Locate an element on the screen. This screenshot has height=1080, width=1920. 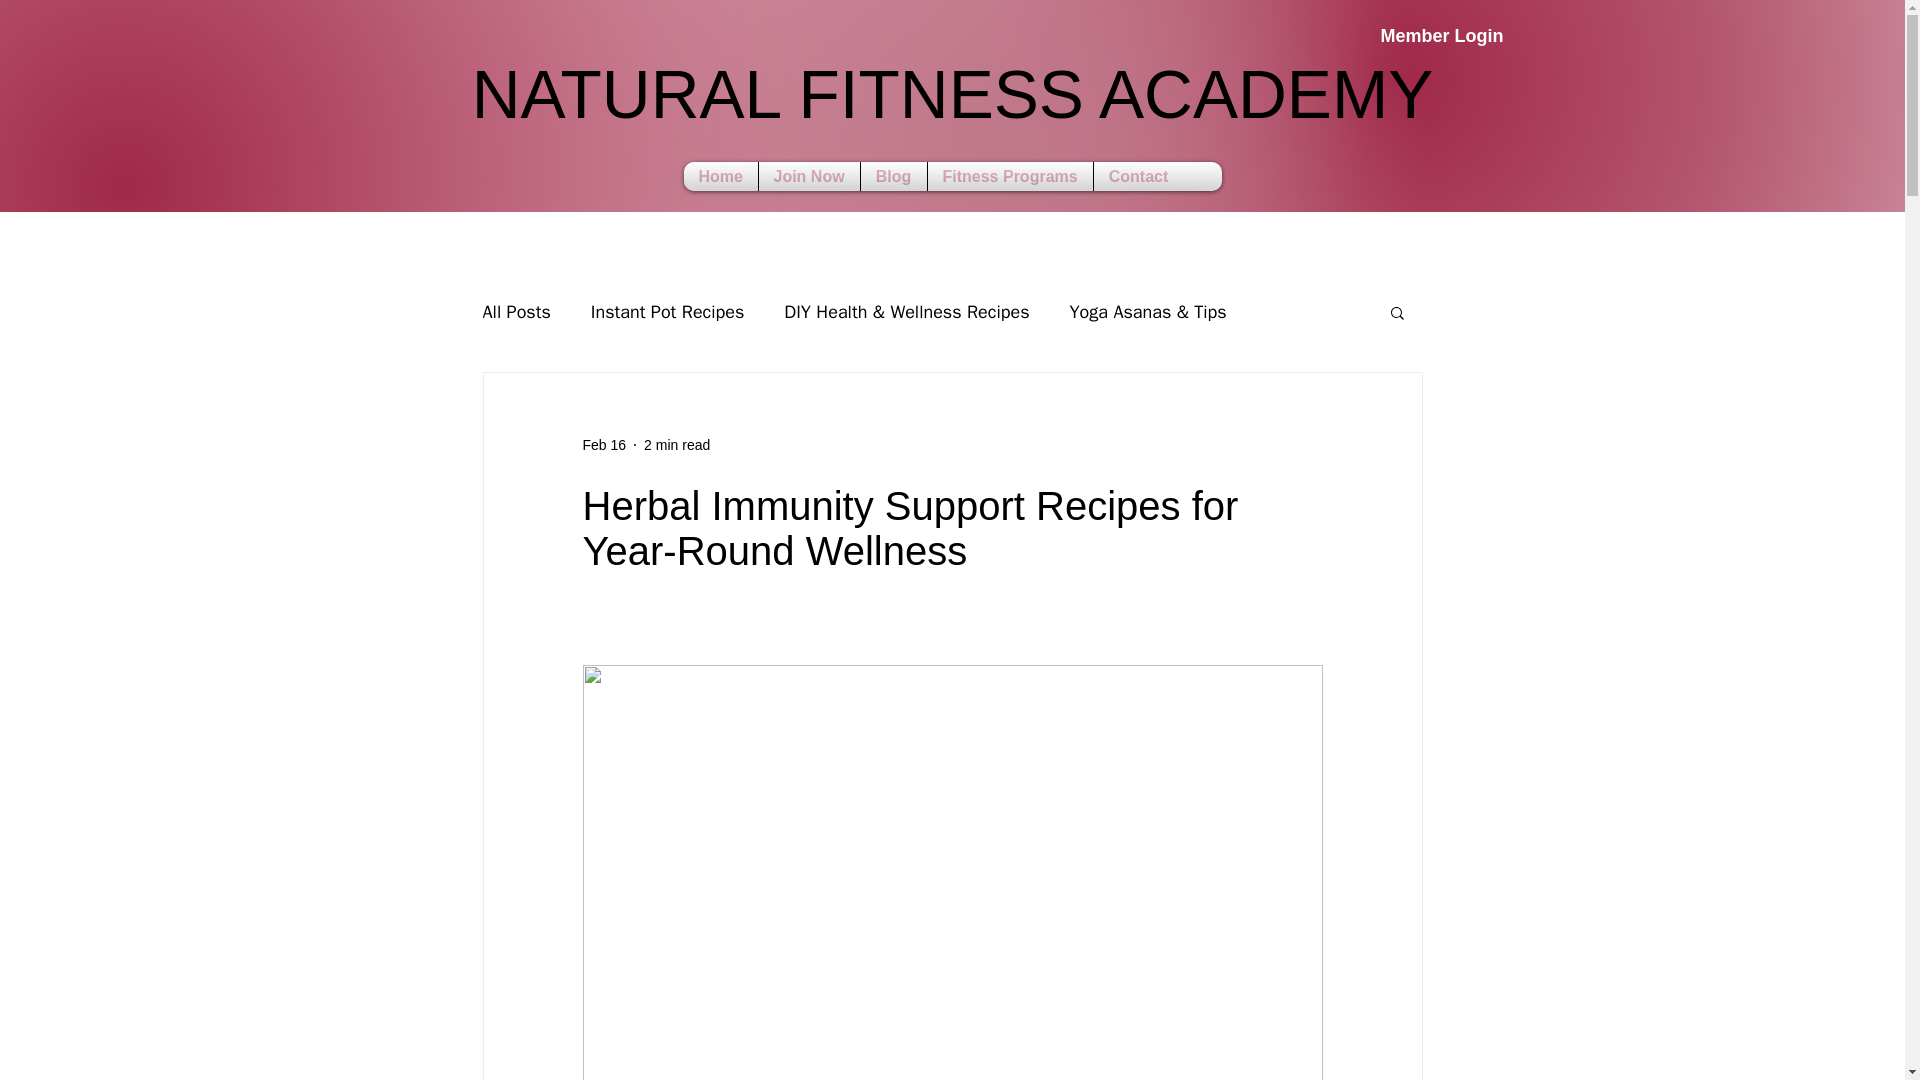
Join Now is located at coordinates (720, 176).